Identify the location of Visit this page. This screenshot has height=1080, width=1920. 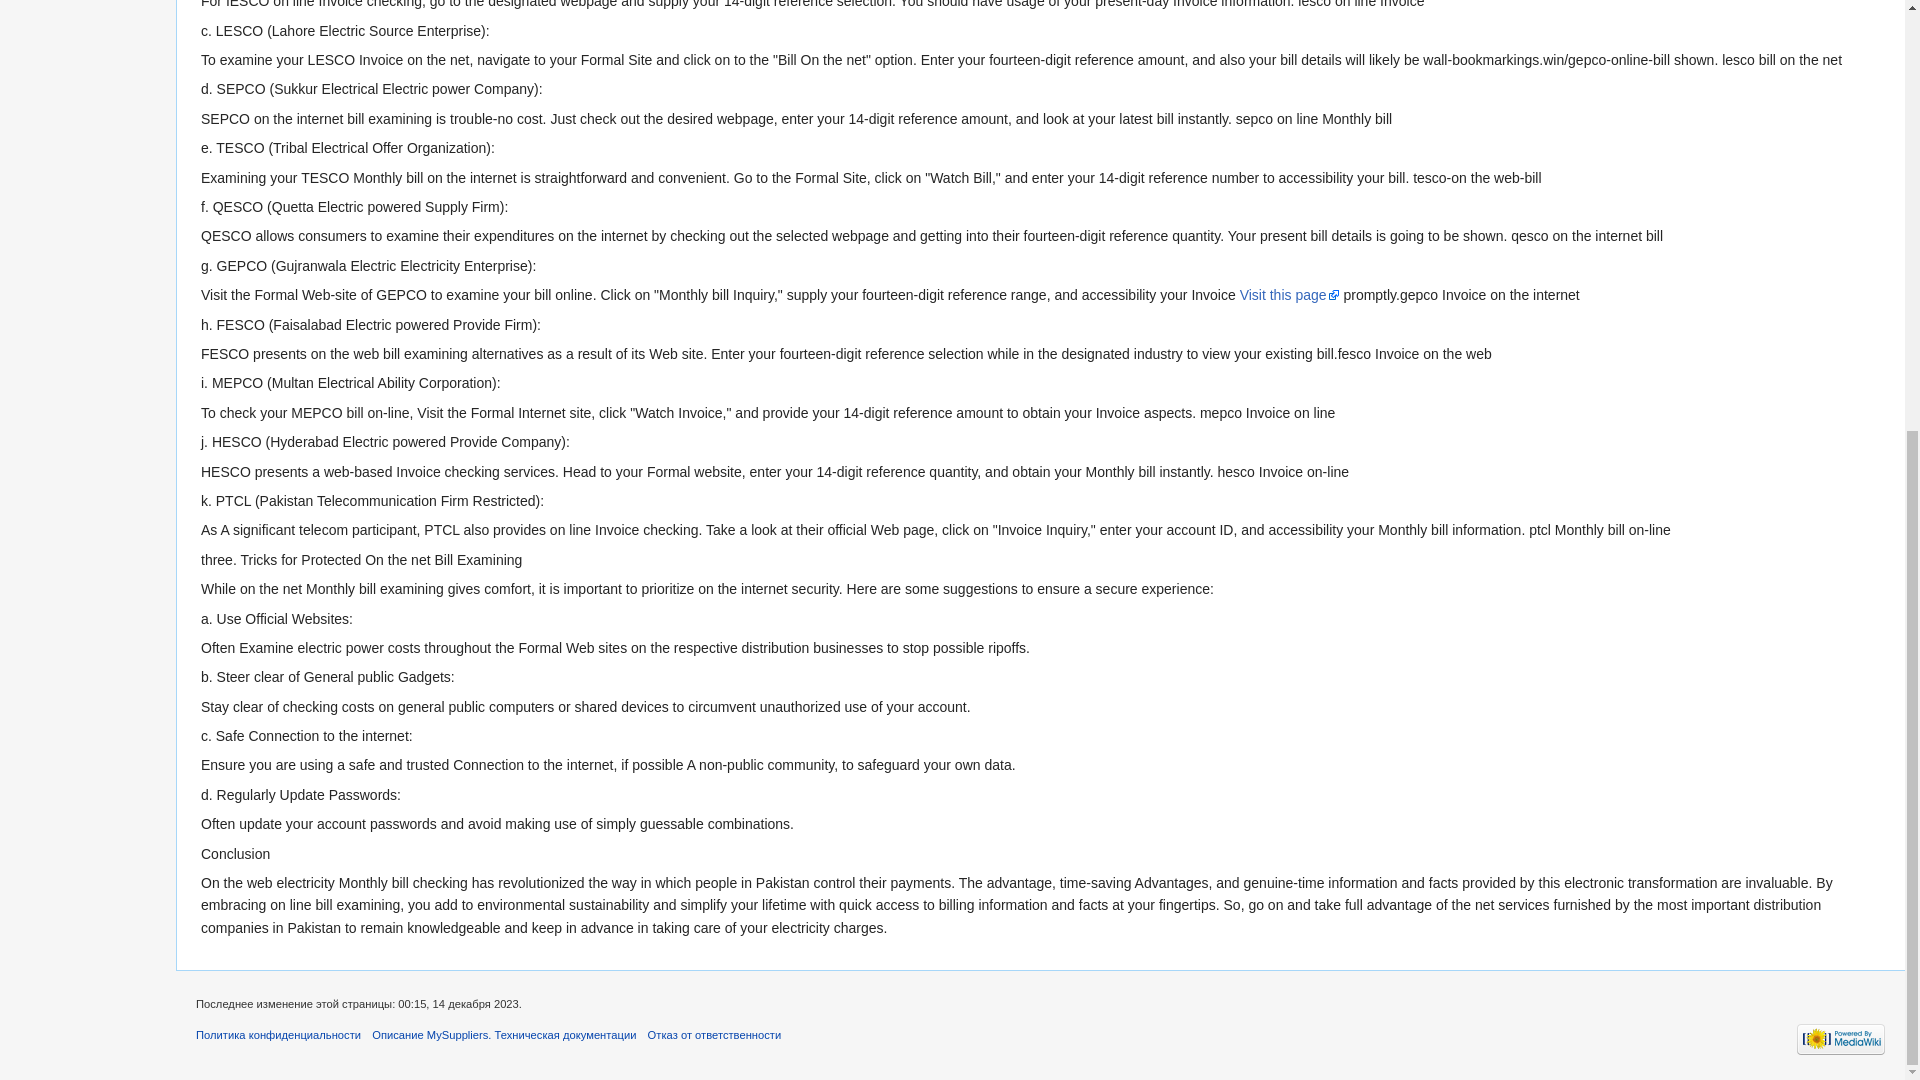
(1290, 295).